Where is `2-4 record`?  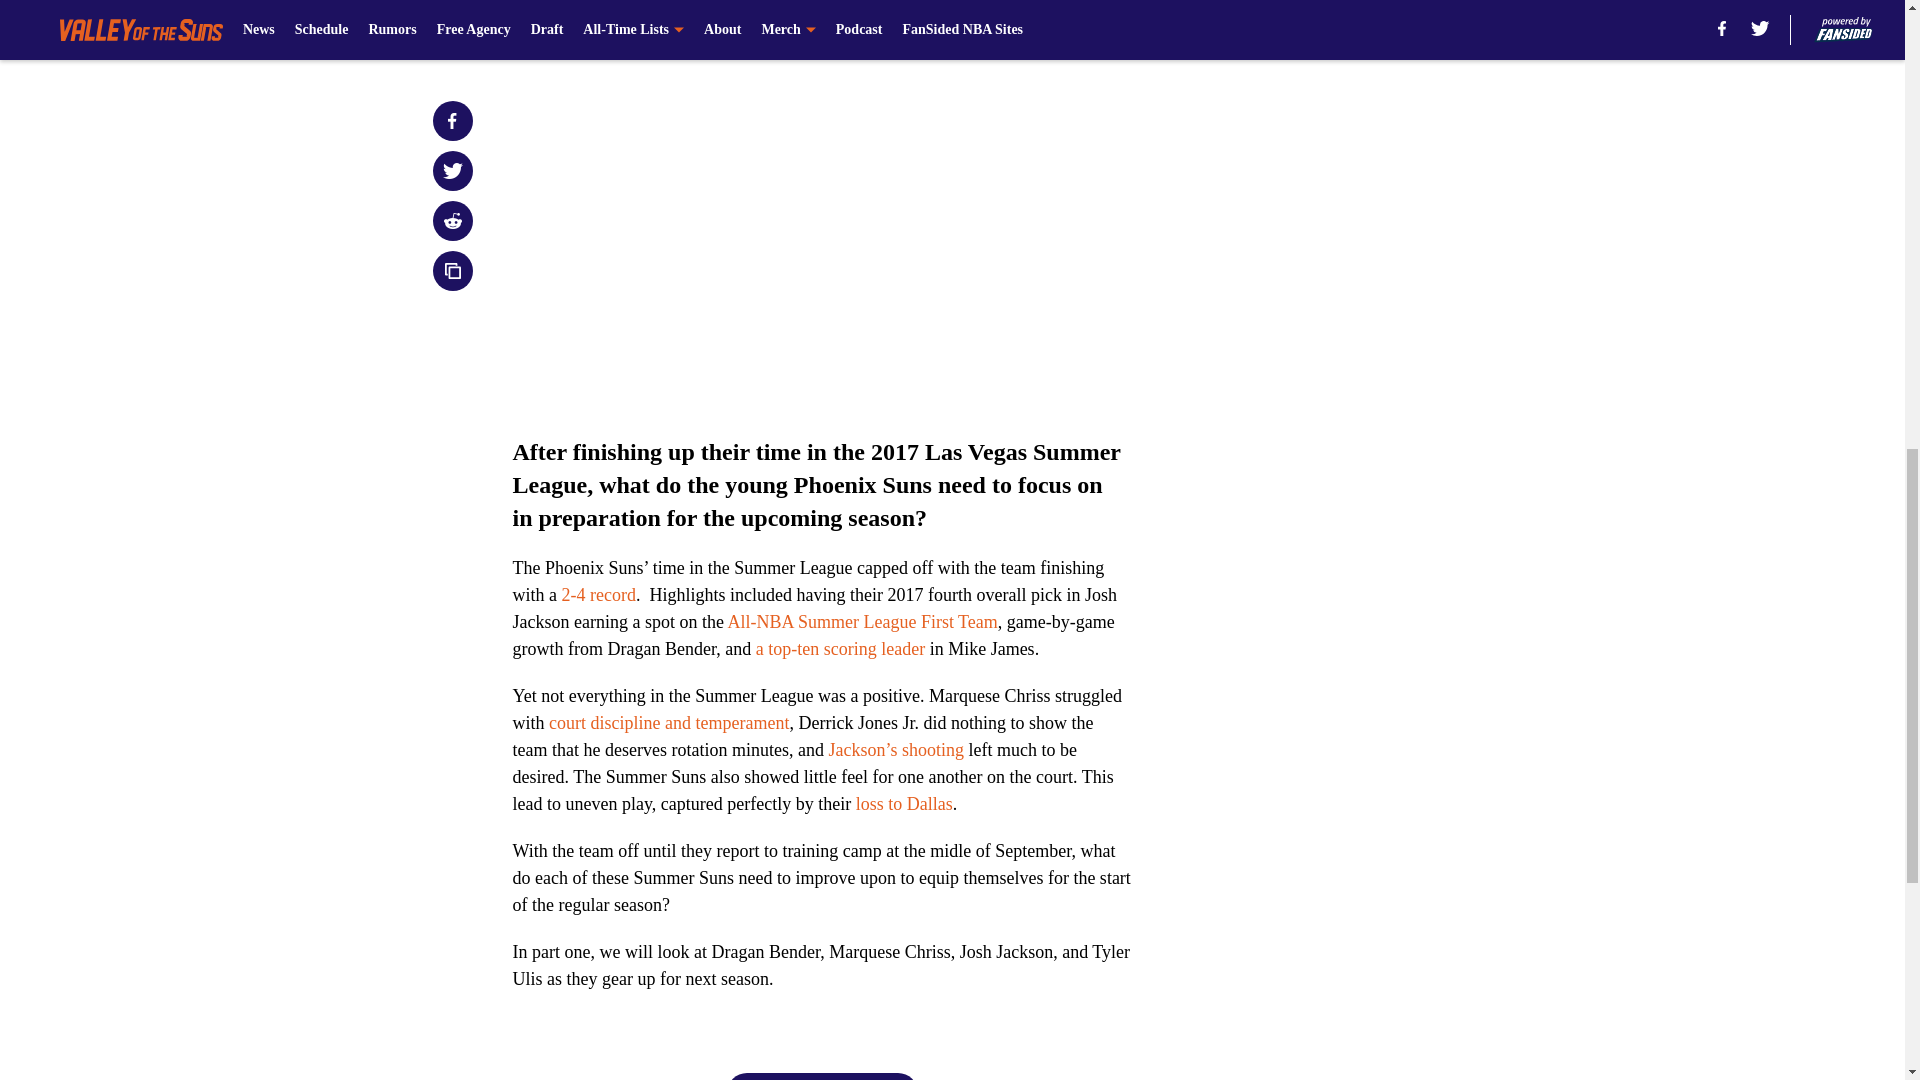
2-4 record is located at coordinates (598, 594).